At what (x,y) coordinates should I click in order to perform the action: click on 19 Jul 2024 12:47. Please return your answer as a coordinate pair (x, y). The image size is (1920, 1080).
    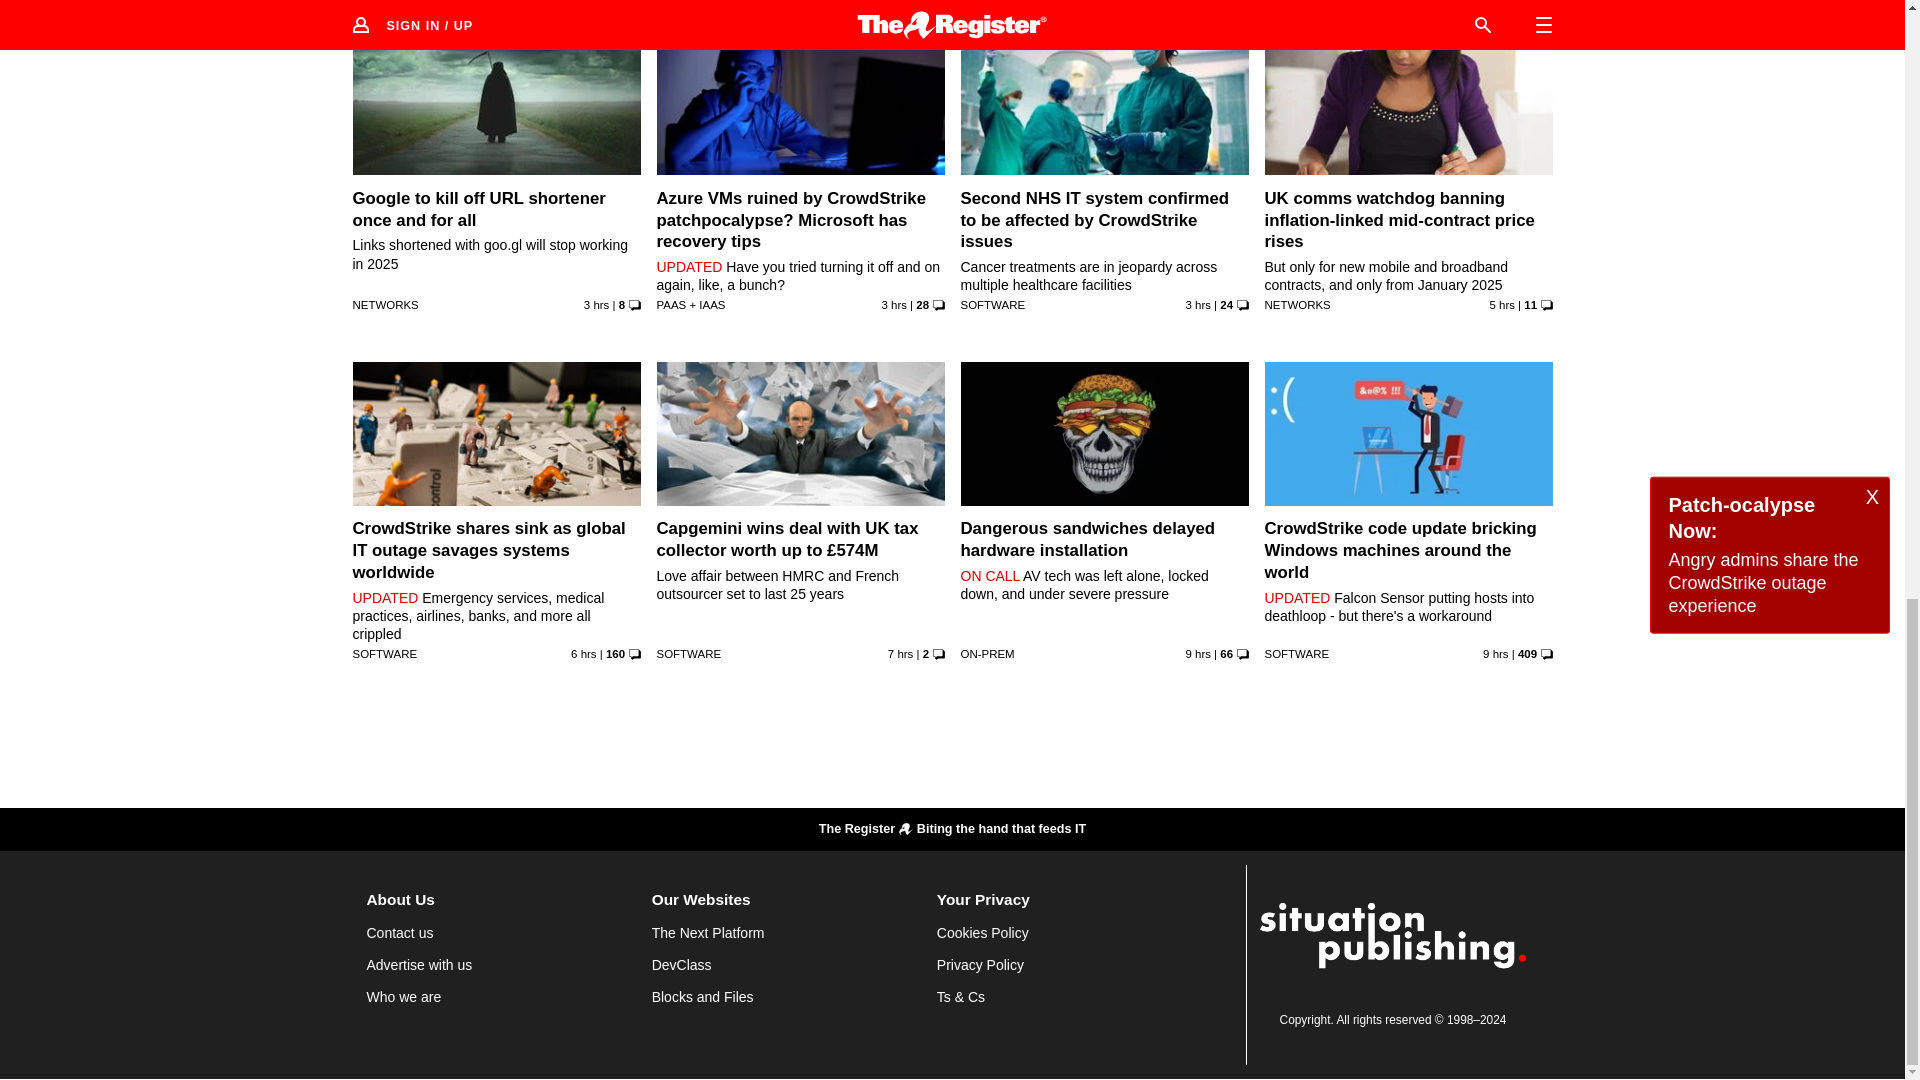
    Looking at the image, I should click on (894, 305).